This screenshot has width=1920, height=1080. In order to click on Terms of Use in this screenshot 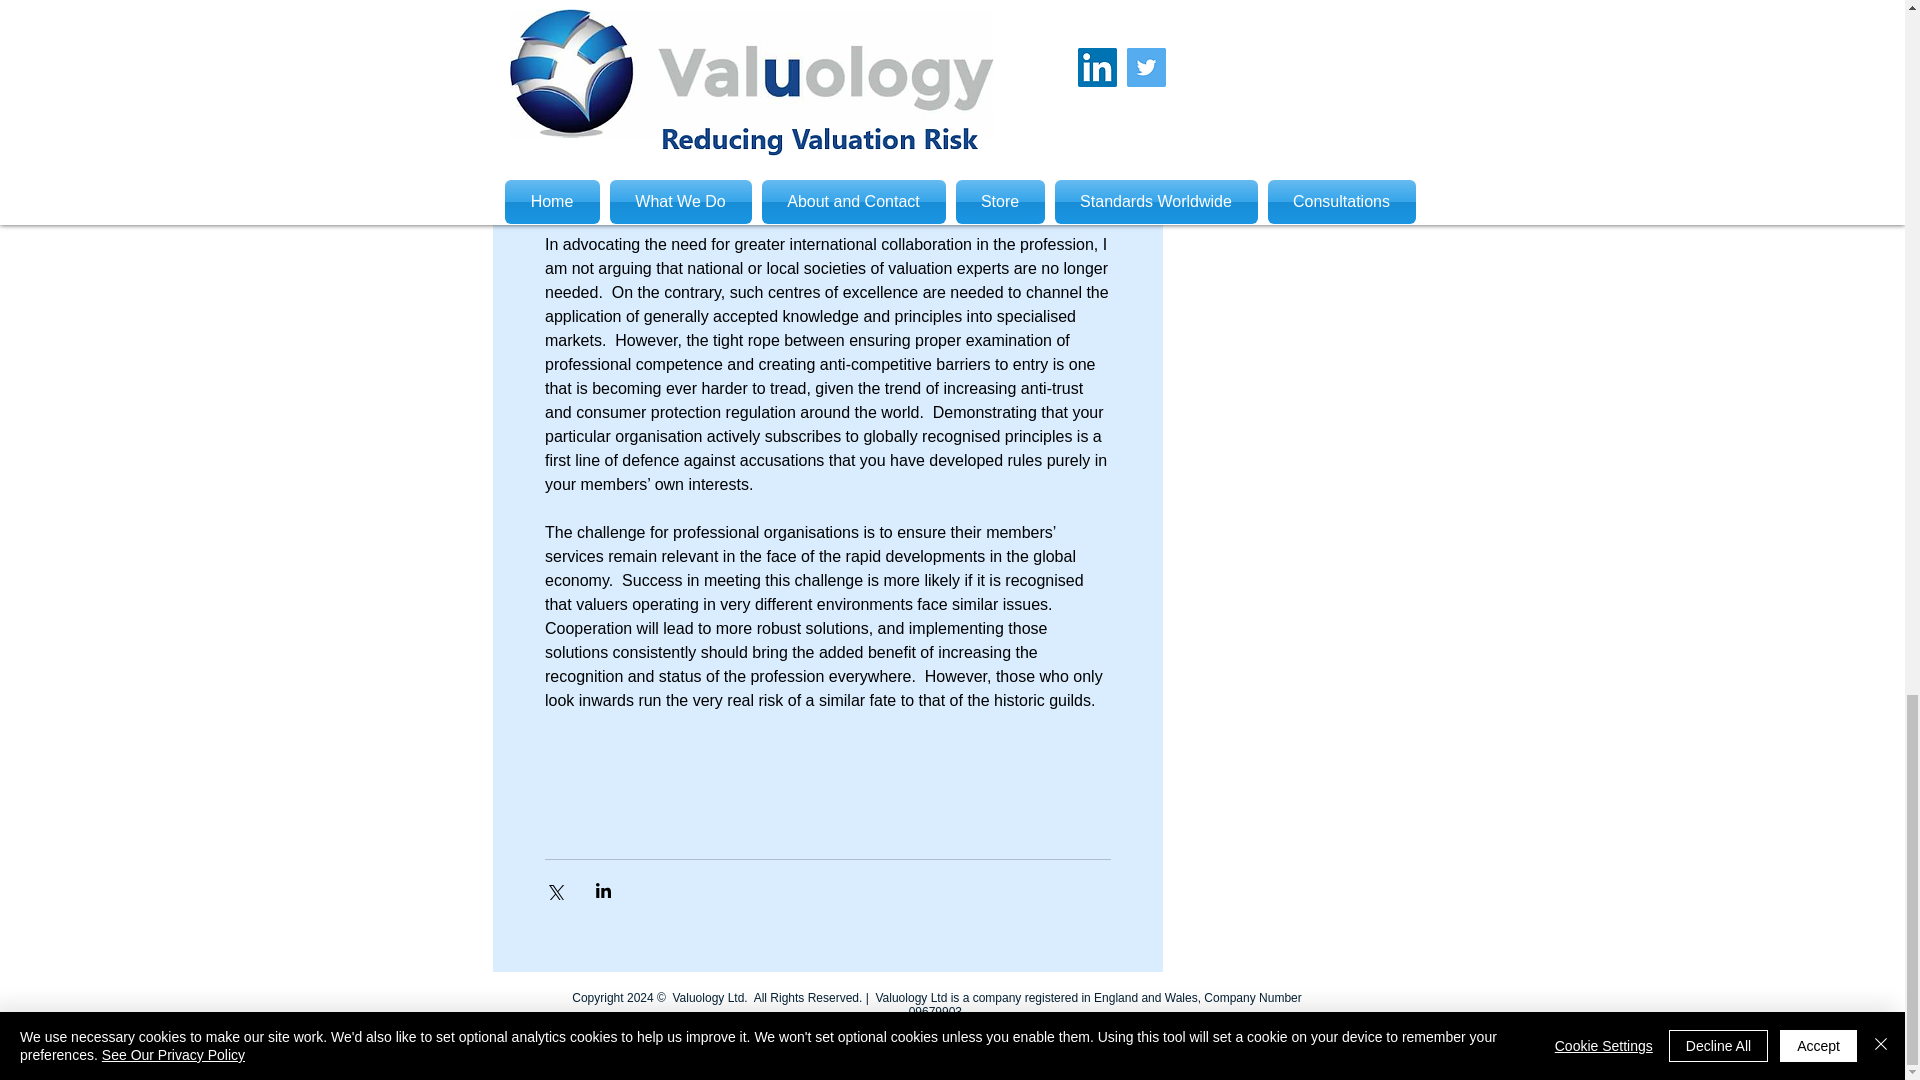, I will do `click(780, 1039)`.